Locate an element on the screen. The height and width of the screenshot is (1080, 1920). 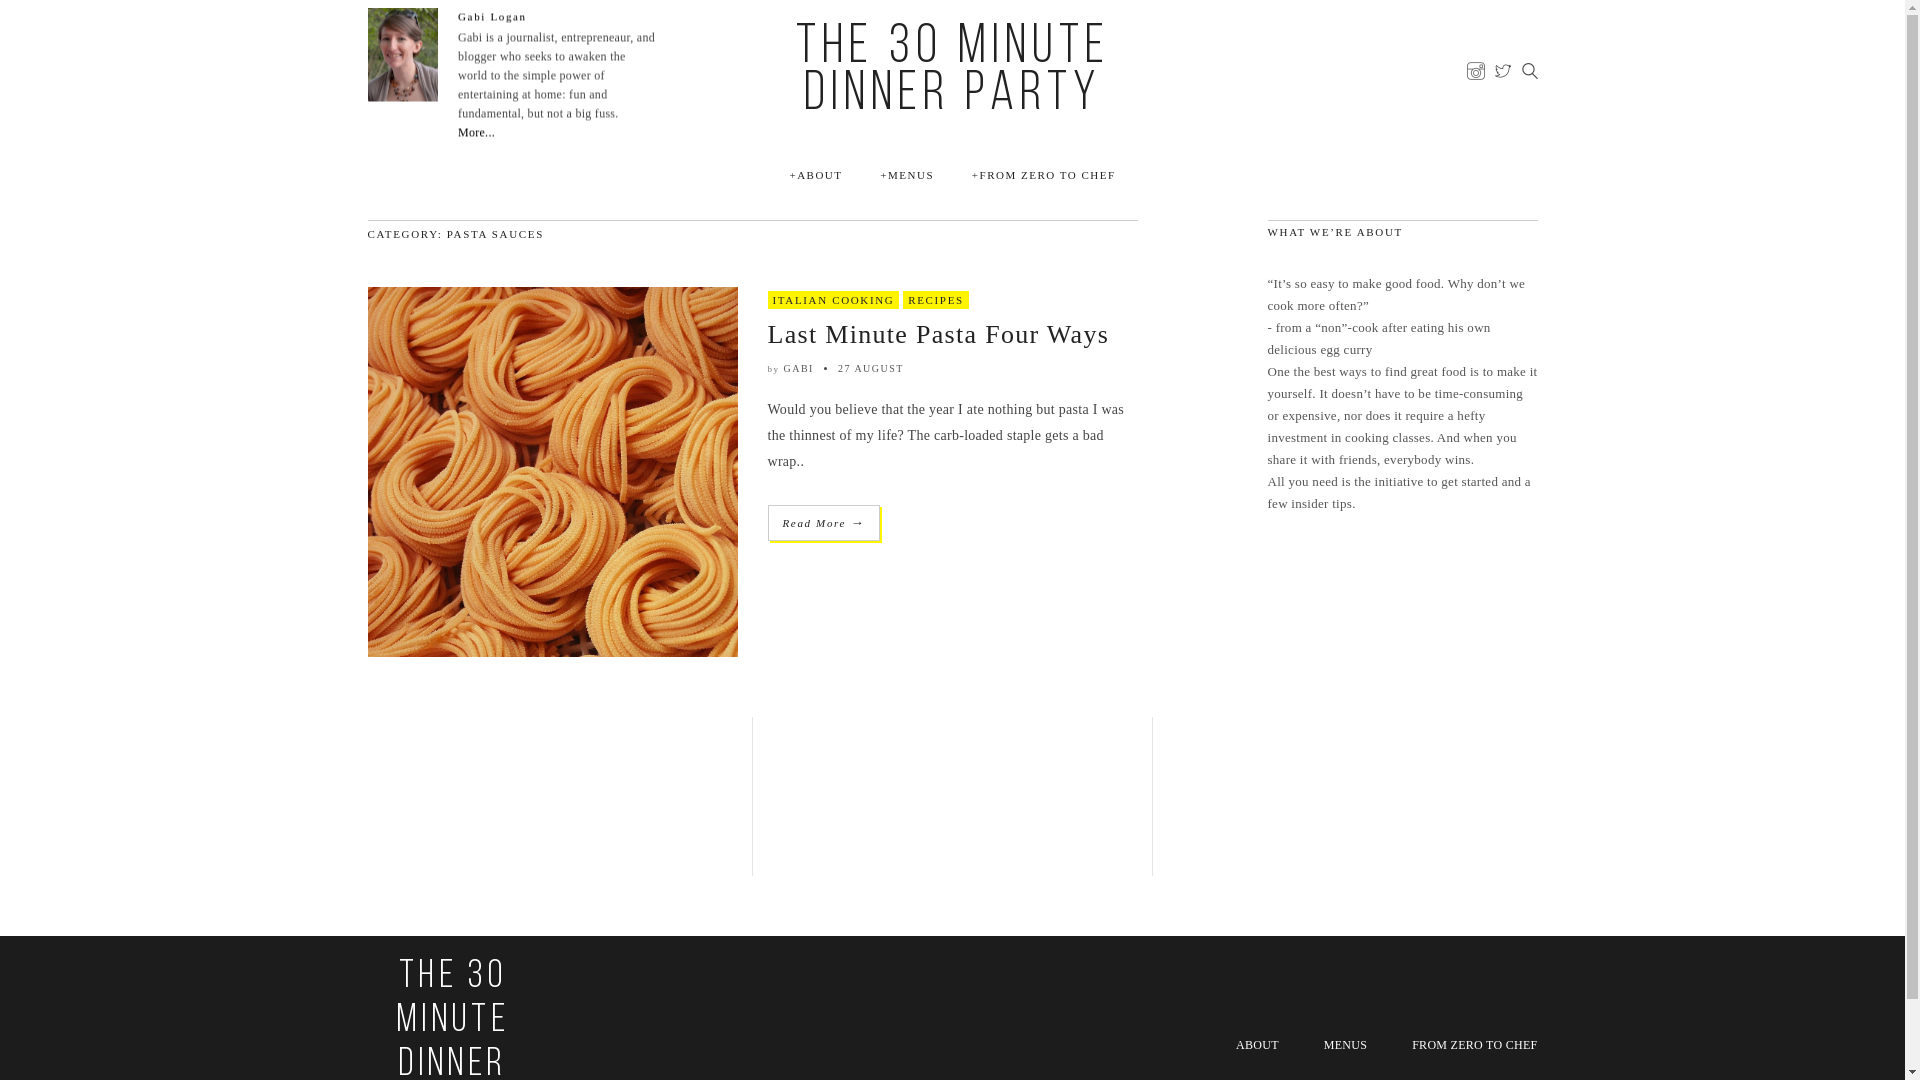
27 AUGUST is located at coordinates (871, 368).